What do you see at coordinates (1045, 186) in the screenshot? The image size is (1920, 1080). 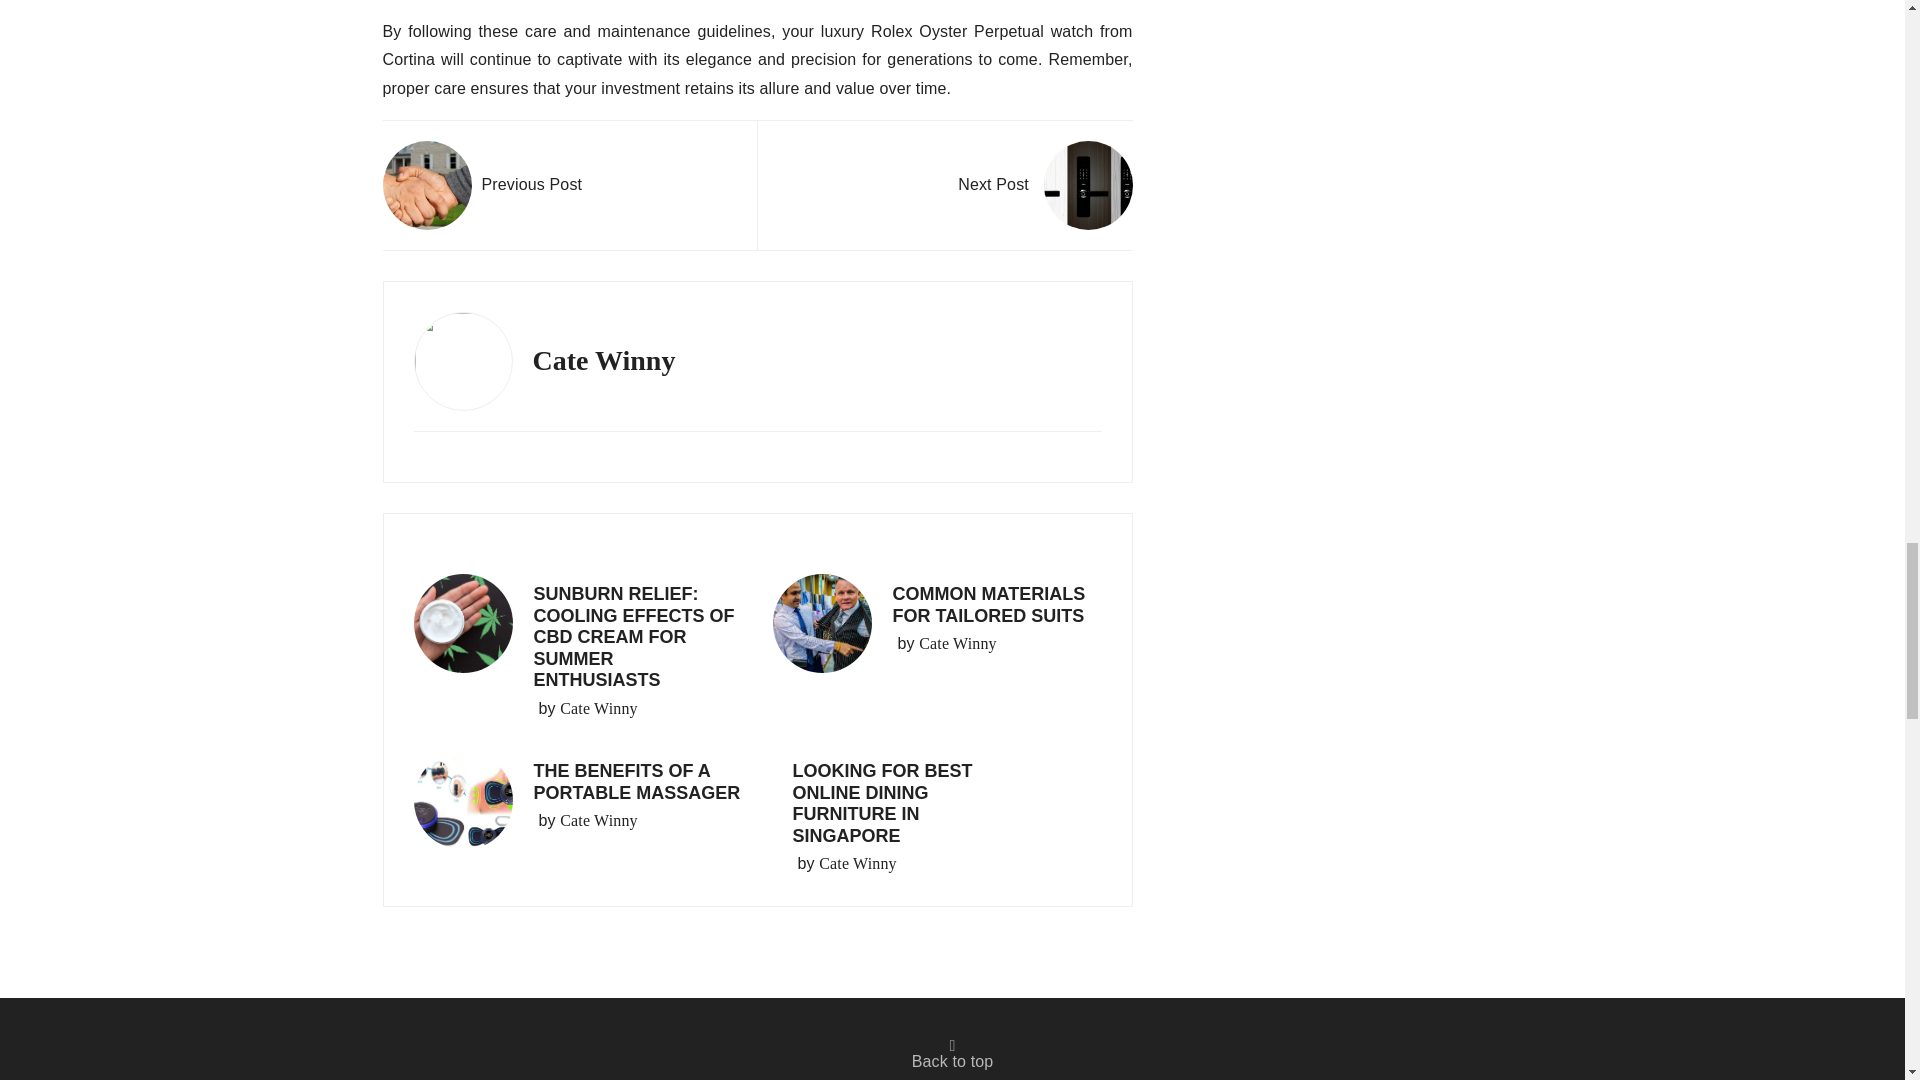 I see `Next Post` at bounding box center [1045, 186].